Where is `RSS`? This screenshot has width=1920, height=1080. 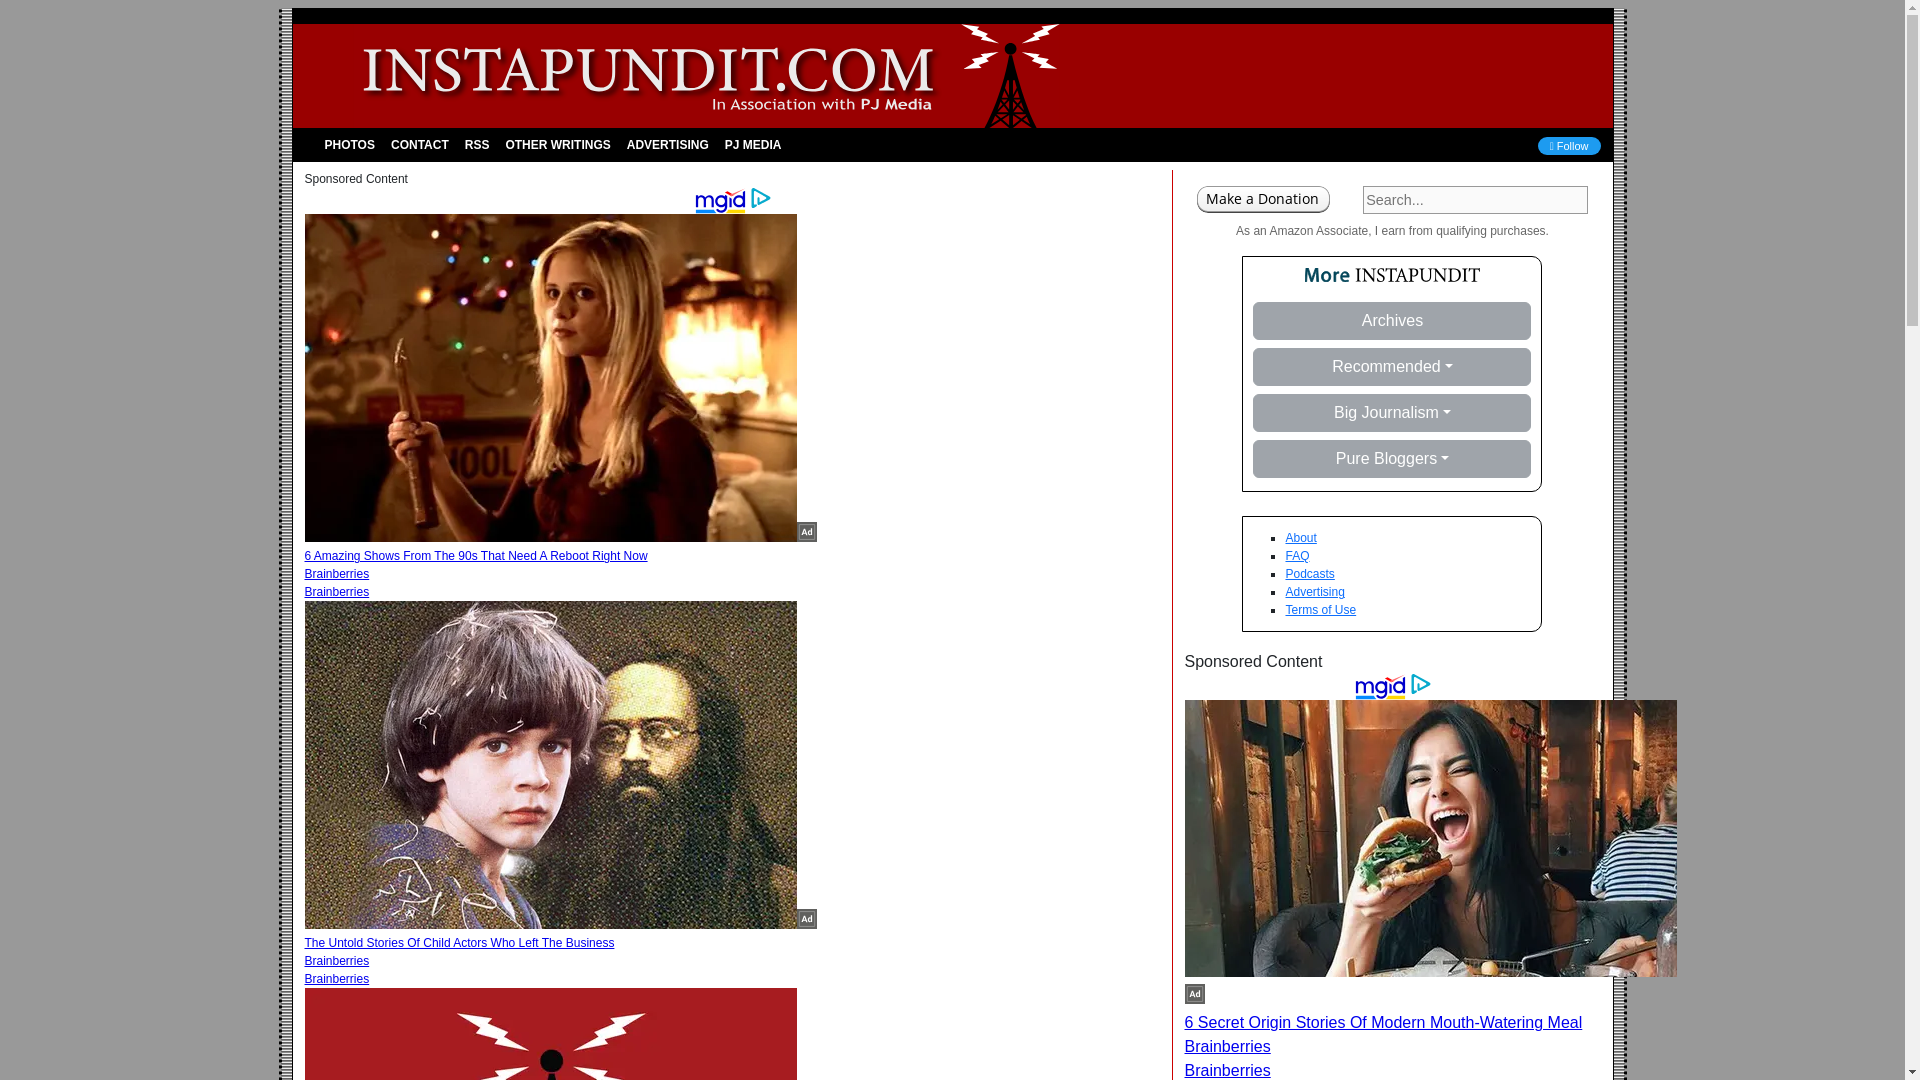
RSS is located at coordinates (476, 145).